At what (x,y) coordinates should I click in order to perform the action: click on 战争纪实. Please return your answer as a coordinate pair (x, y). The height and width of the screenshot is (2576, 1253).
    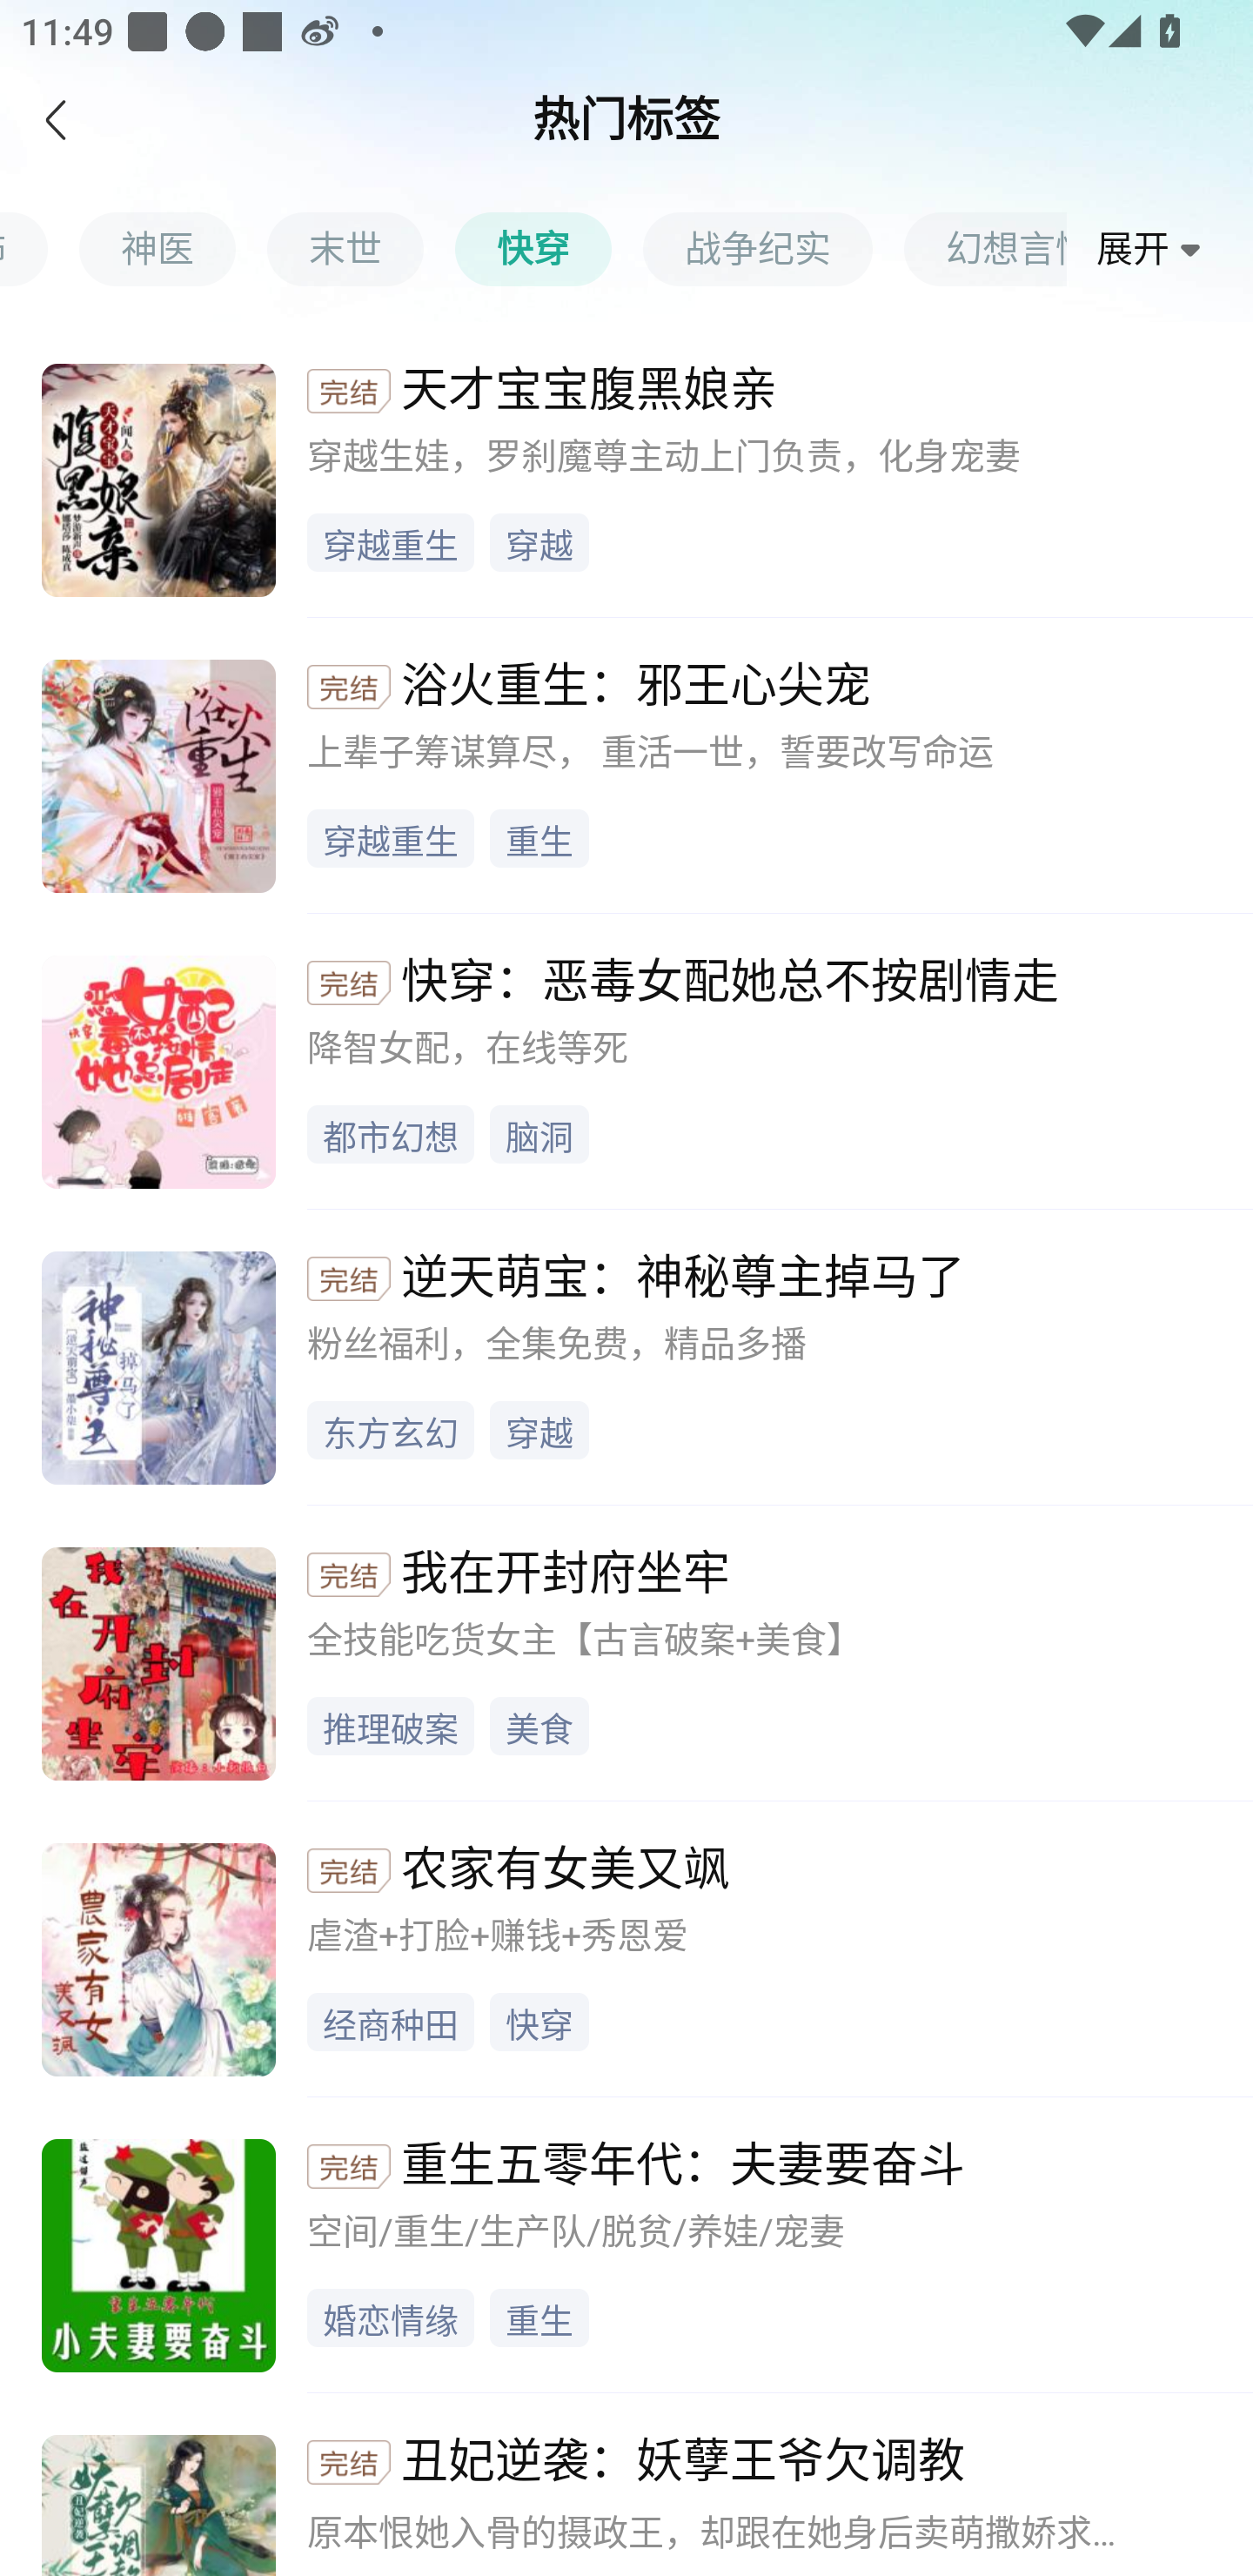
    Looking at the image, I should click on (773, 248).